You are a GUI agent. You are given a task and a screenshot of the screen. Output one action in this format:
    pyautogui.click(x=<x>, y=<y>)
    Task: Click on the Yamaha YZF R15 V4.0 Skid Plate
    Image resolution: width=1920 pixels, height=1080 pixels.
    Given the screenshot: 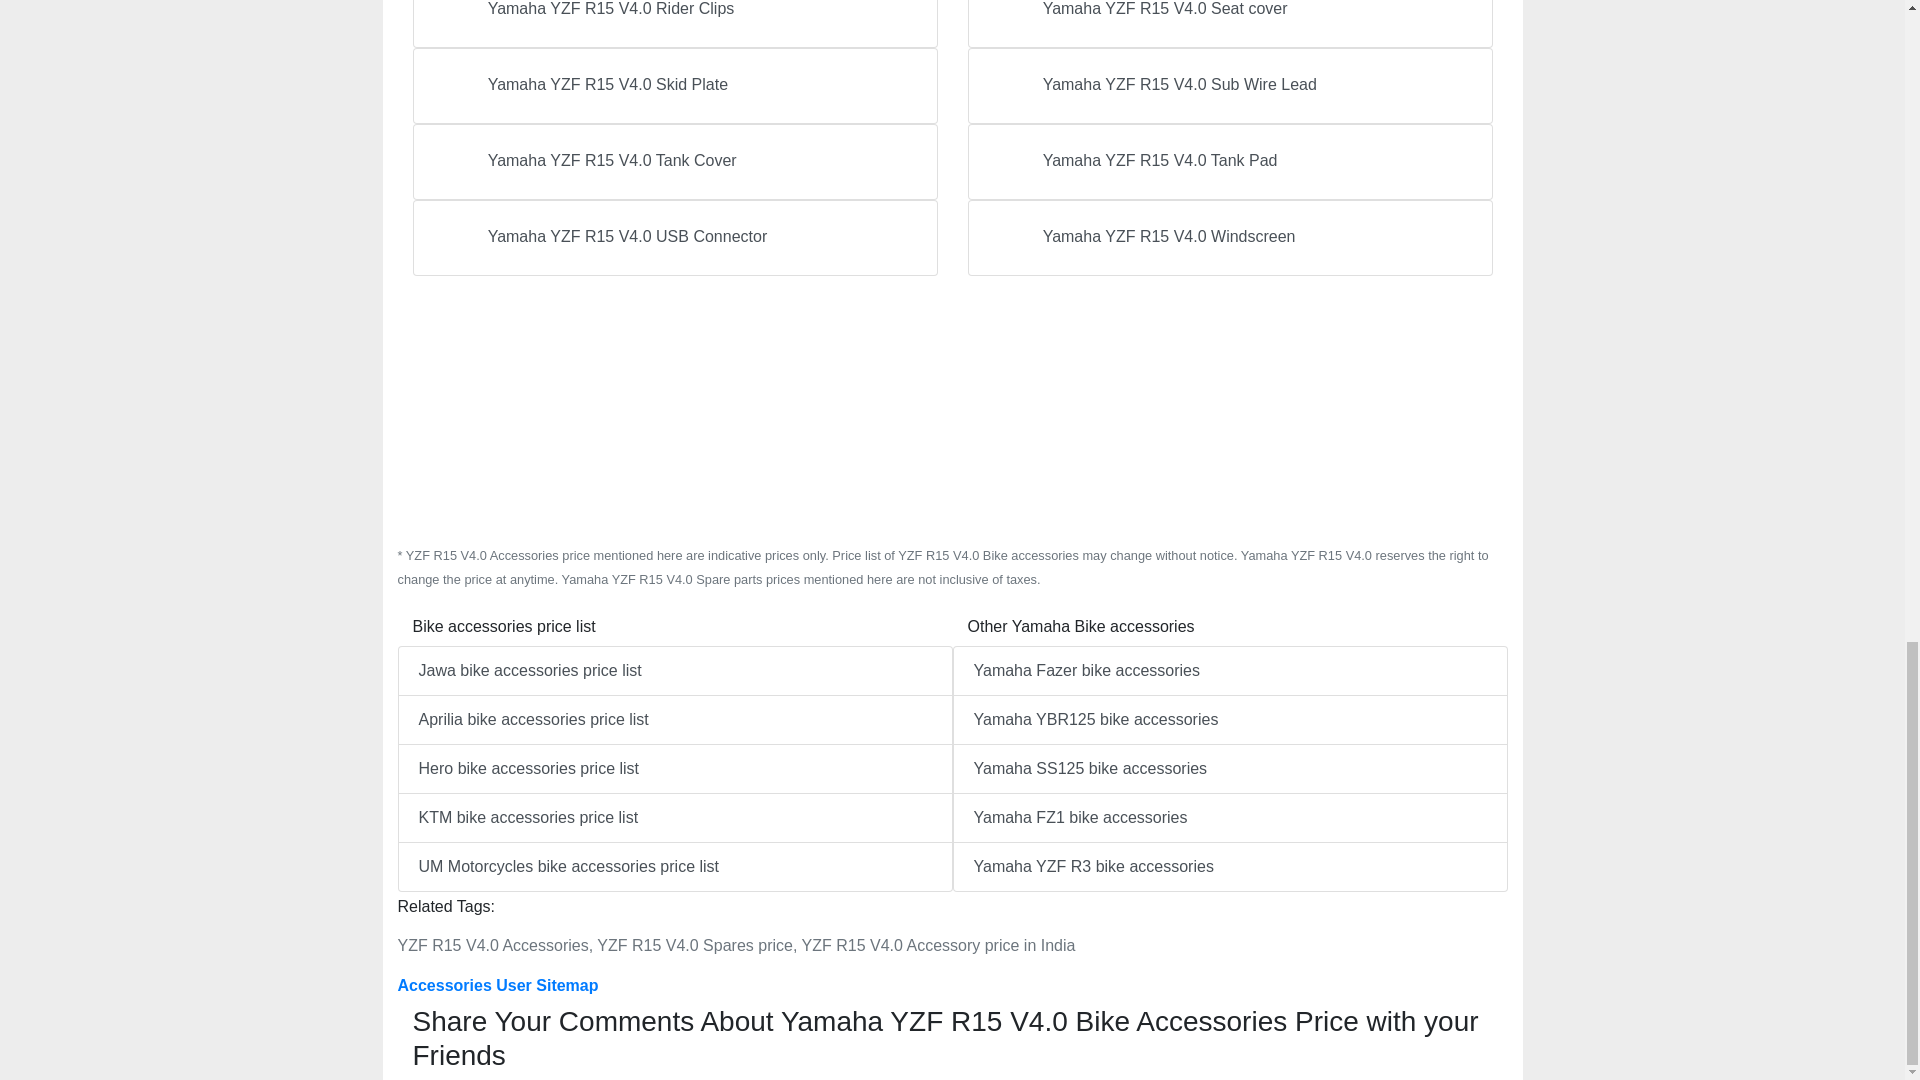 What is the action you would take?
    pyautogui.click(x=674, y=86)
    